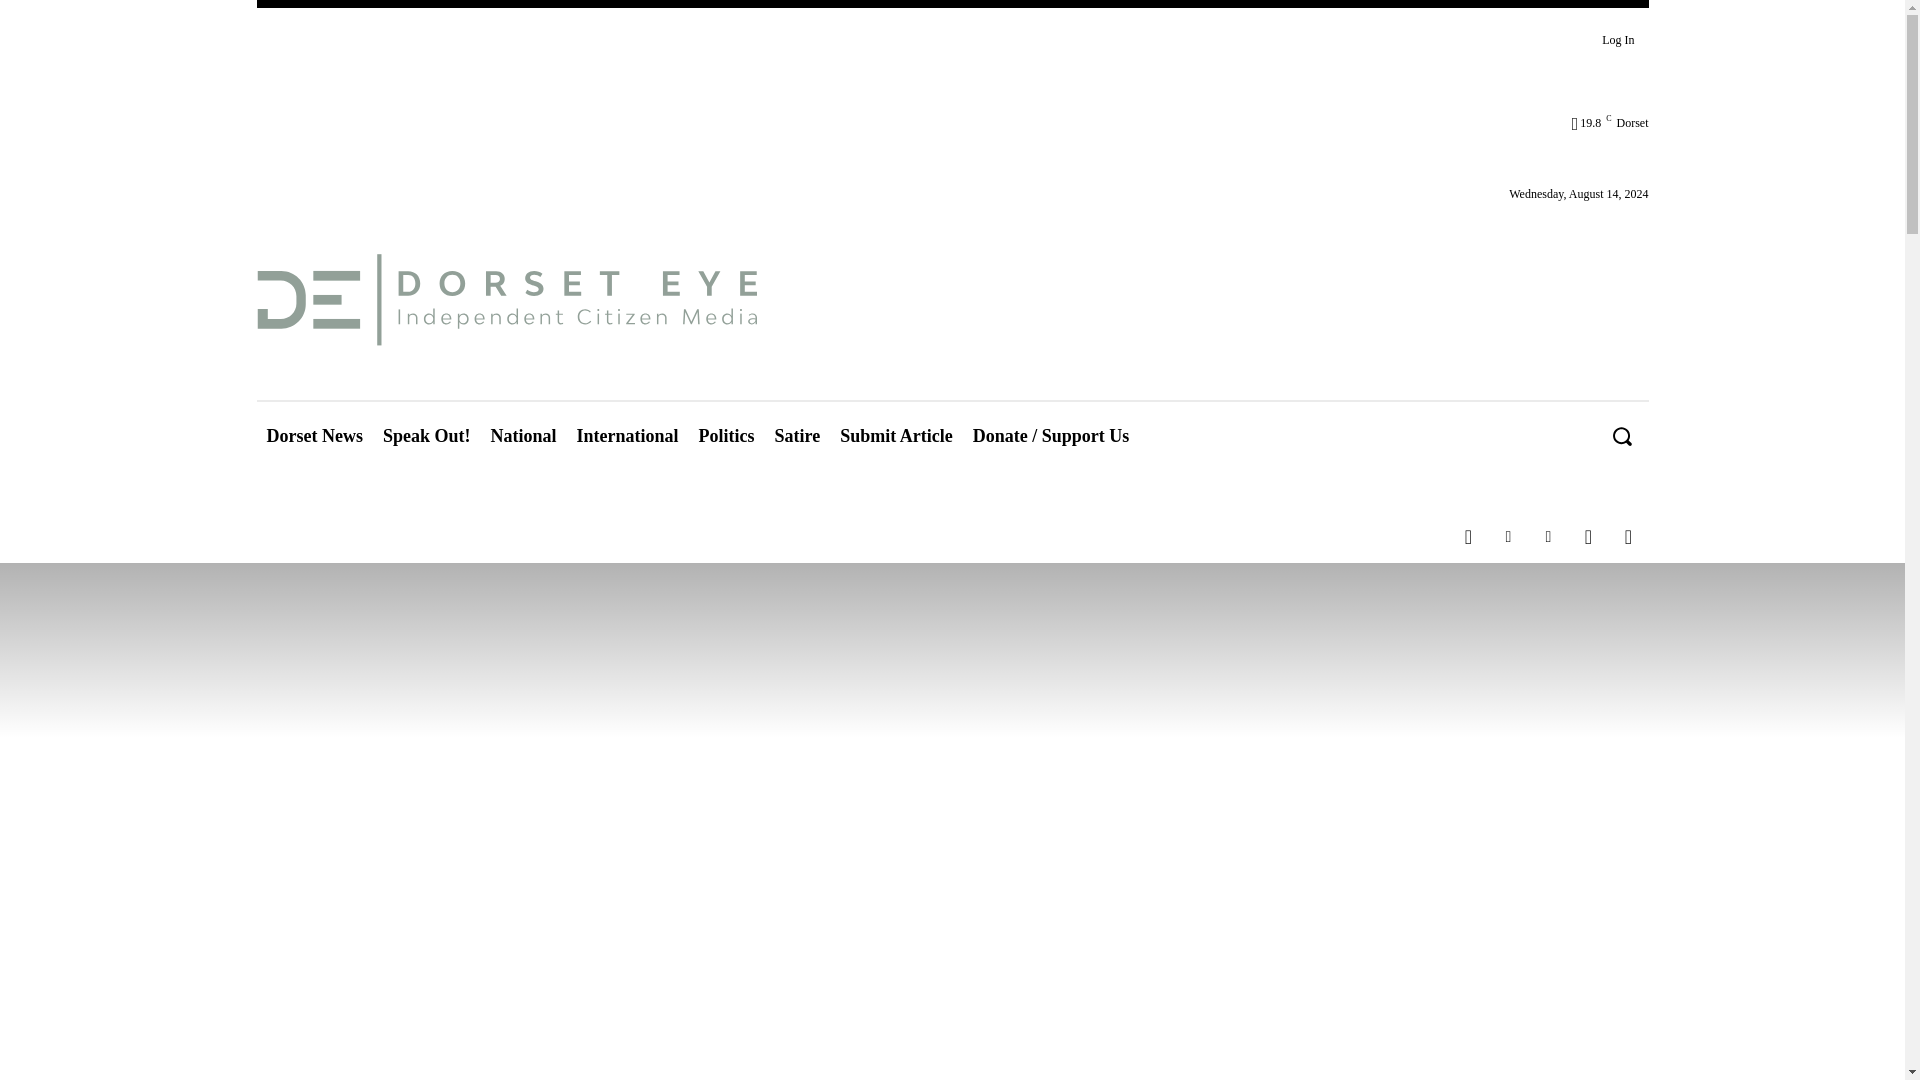 The image size is (1920, 1080). What do you see at coordinates (1468, 537) in the screenshot?
I see `Facebook` at bounding box center [1468, 537].